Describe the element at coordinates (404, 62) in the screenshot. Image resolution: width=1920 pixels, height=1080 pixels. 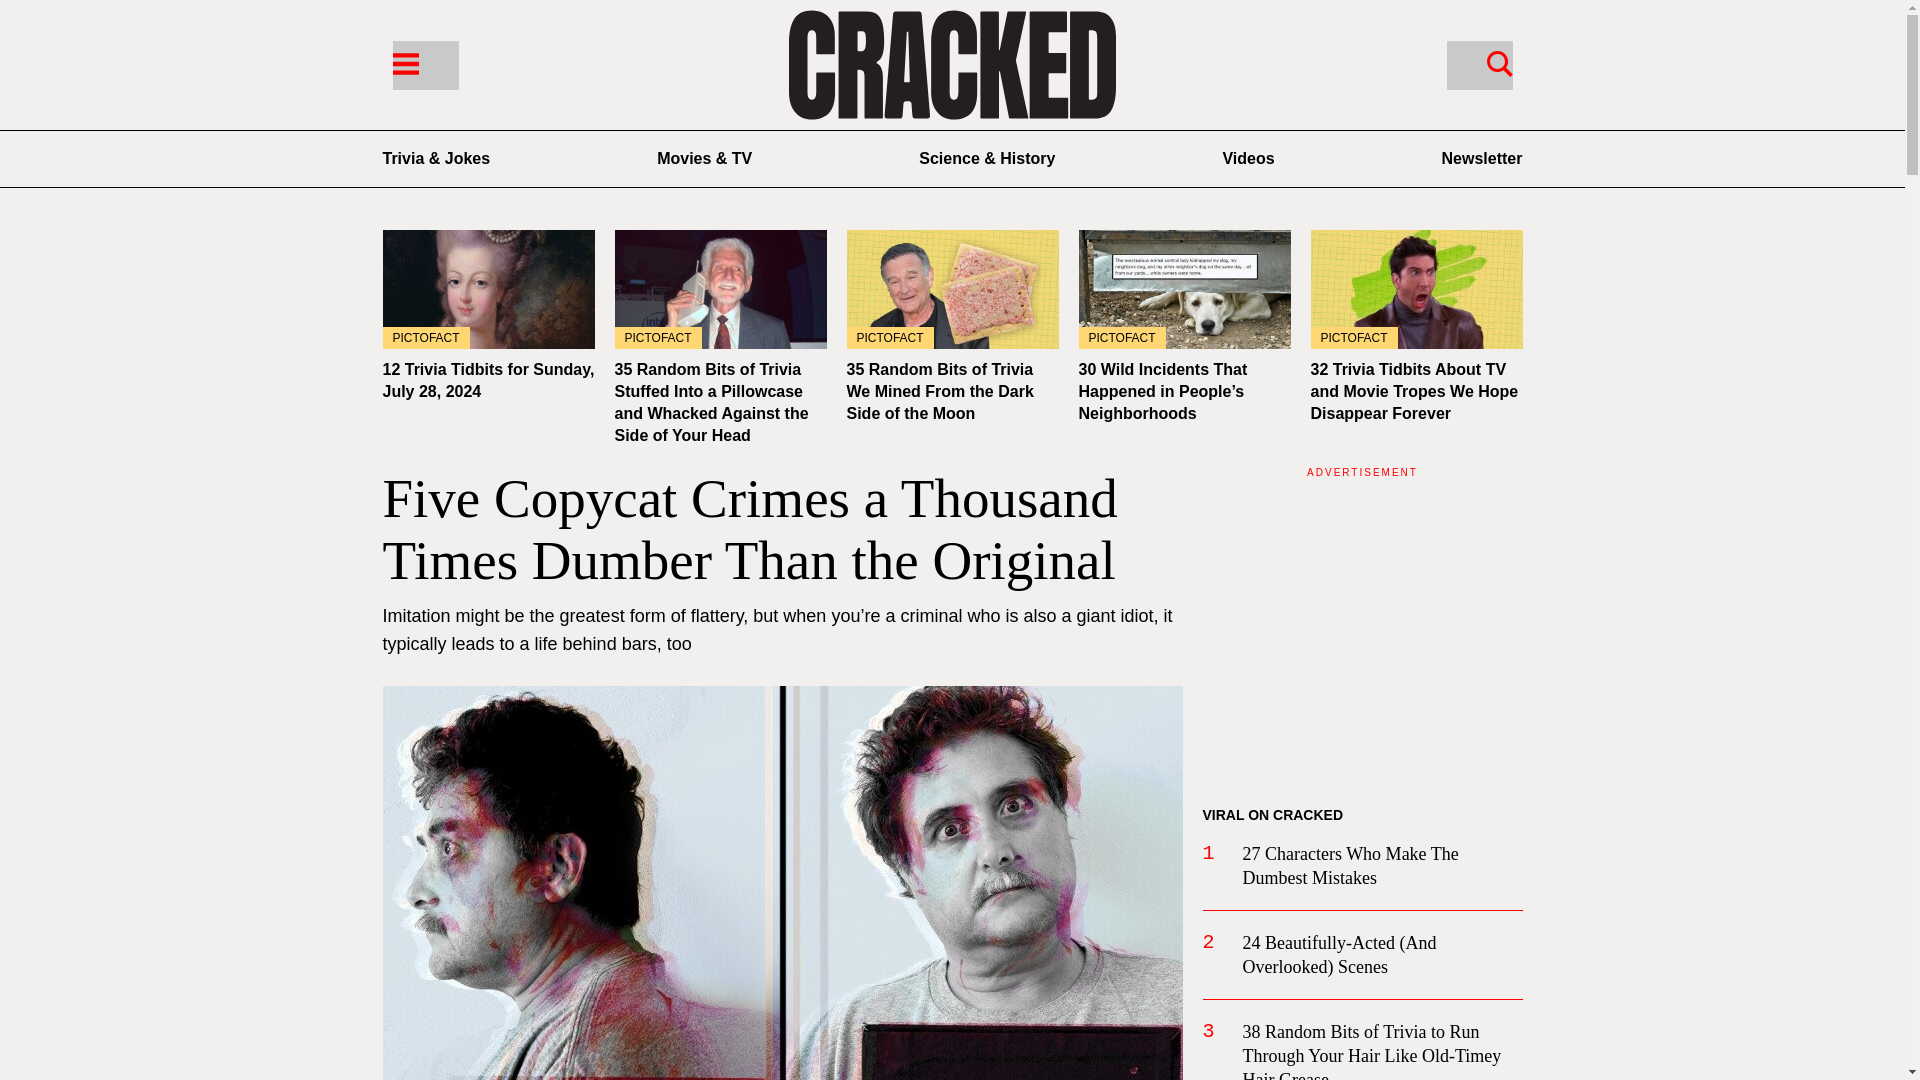
I see `Menu` at that location.